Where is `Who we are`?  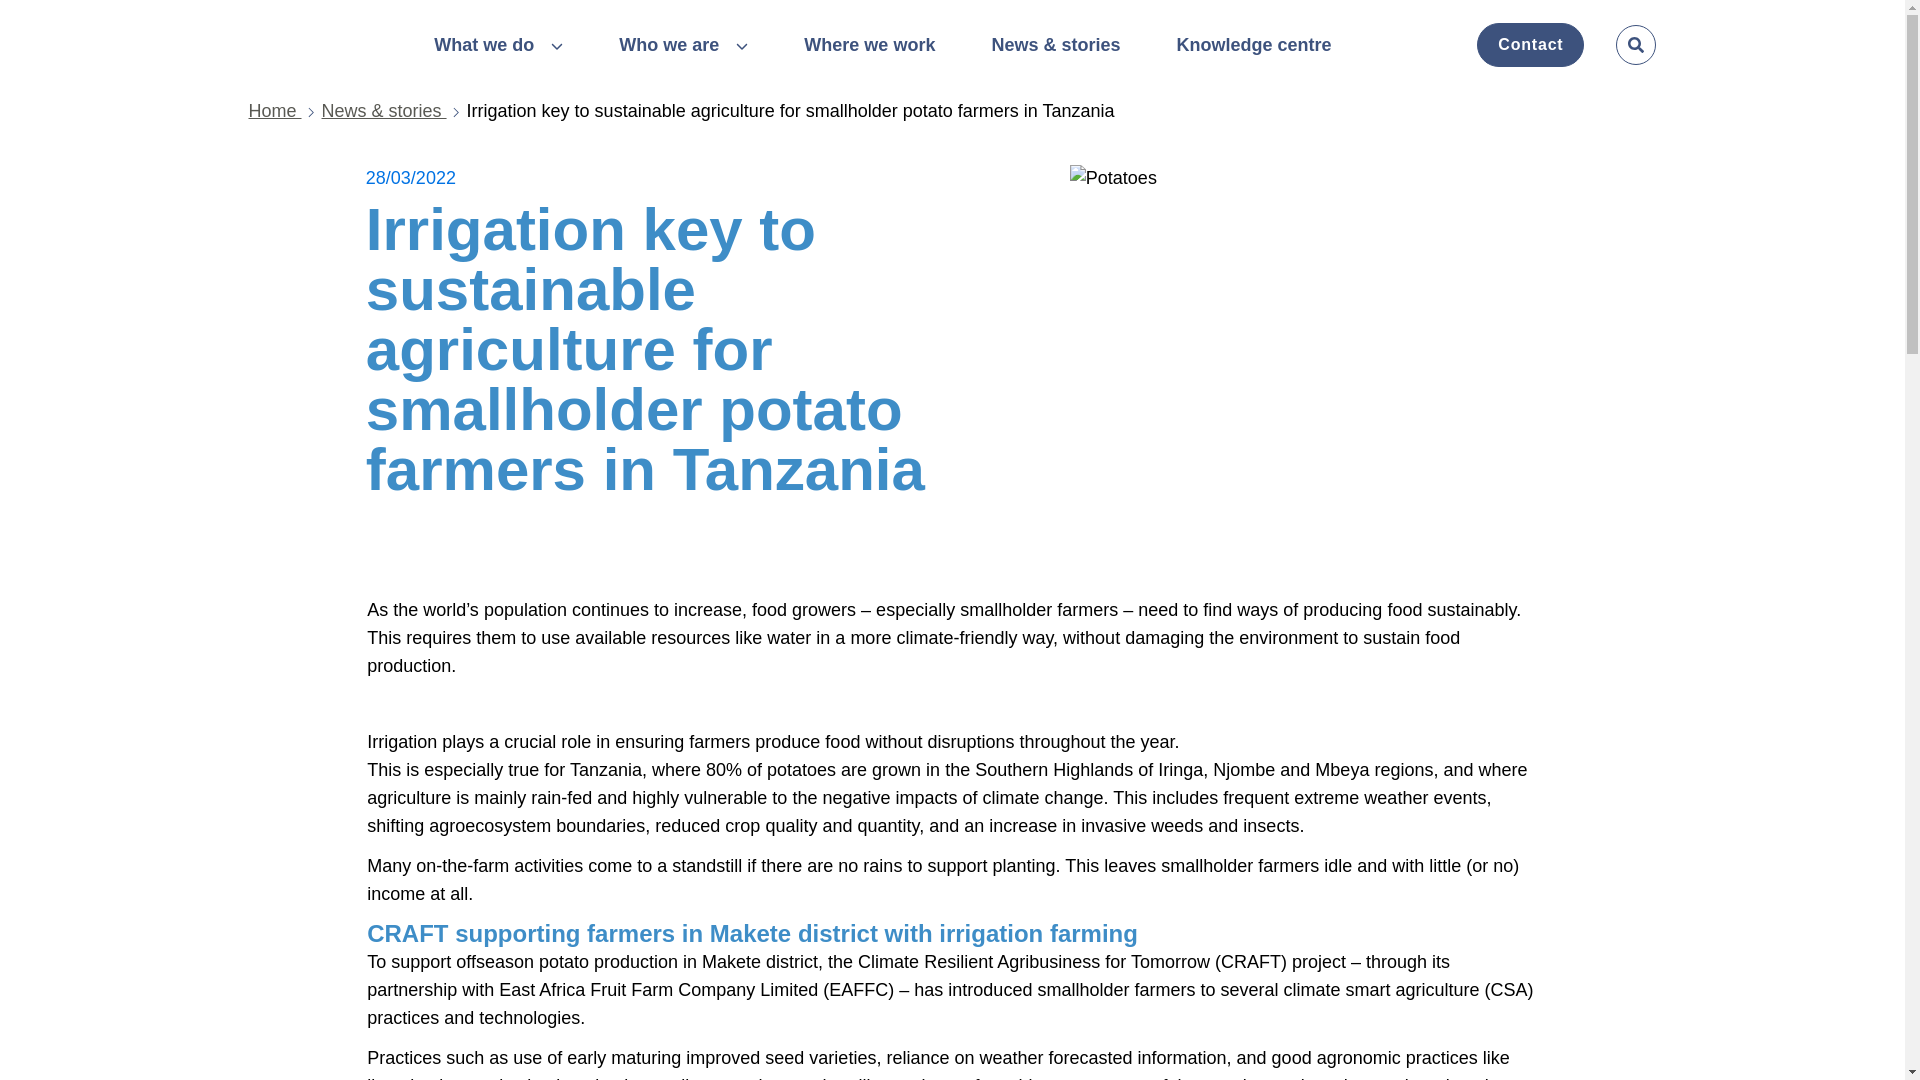
Who we are is located at coordinates (683, 46).